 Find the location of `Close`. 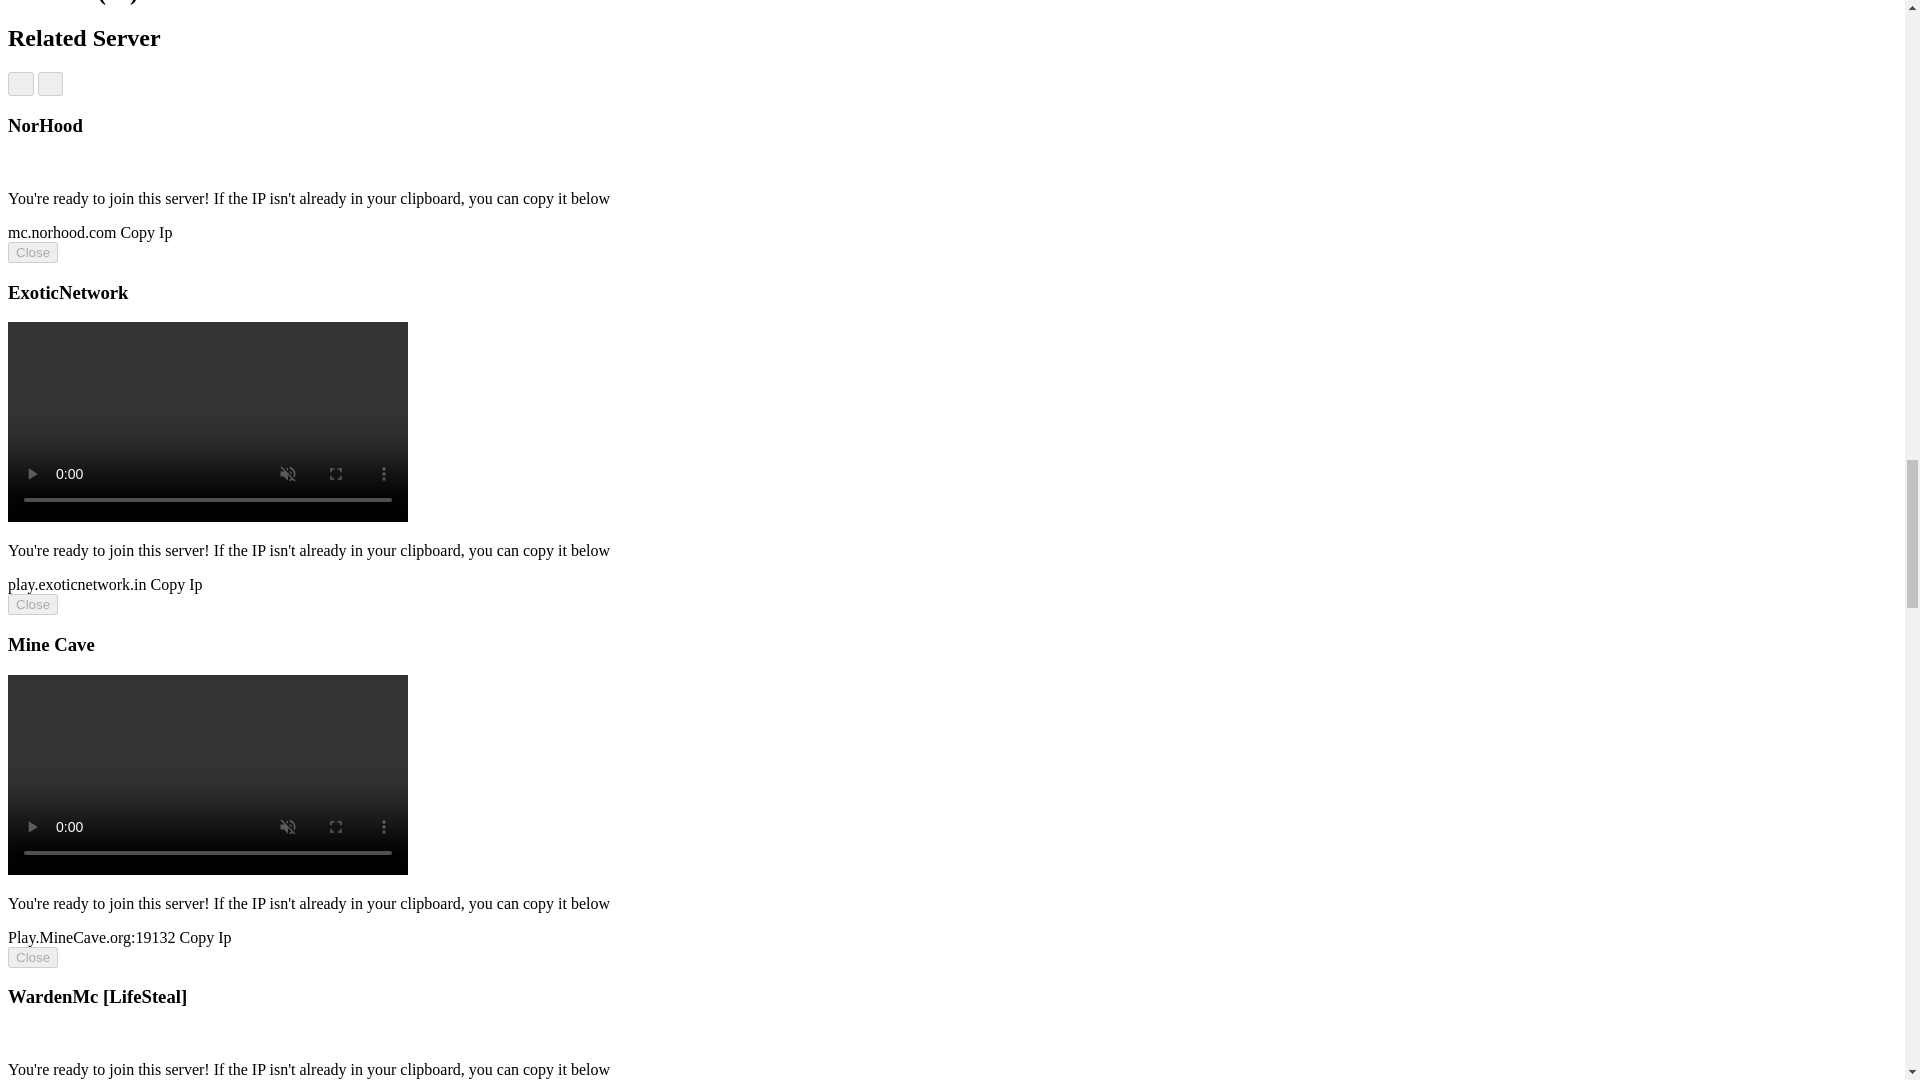

Close is located at coordinates (32, 252).